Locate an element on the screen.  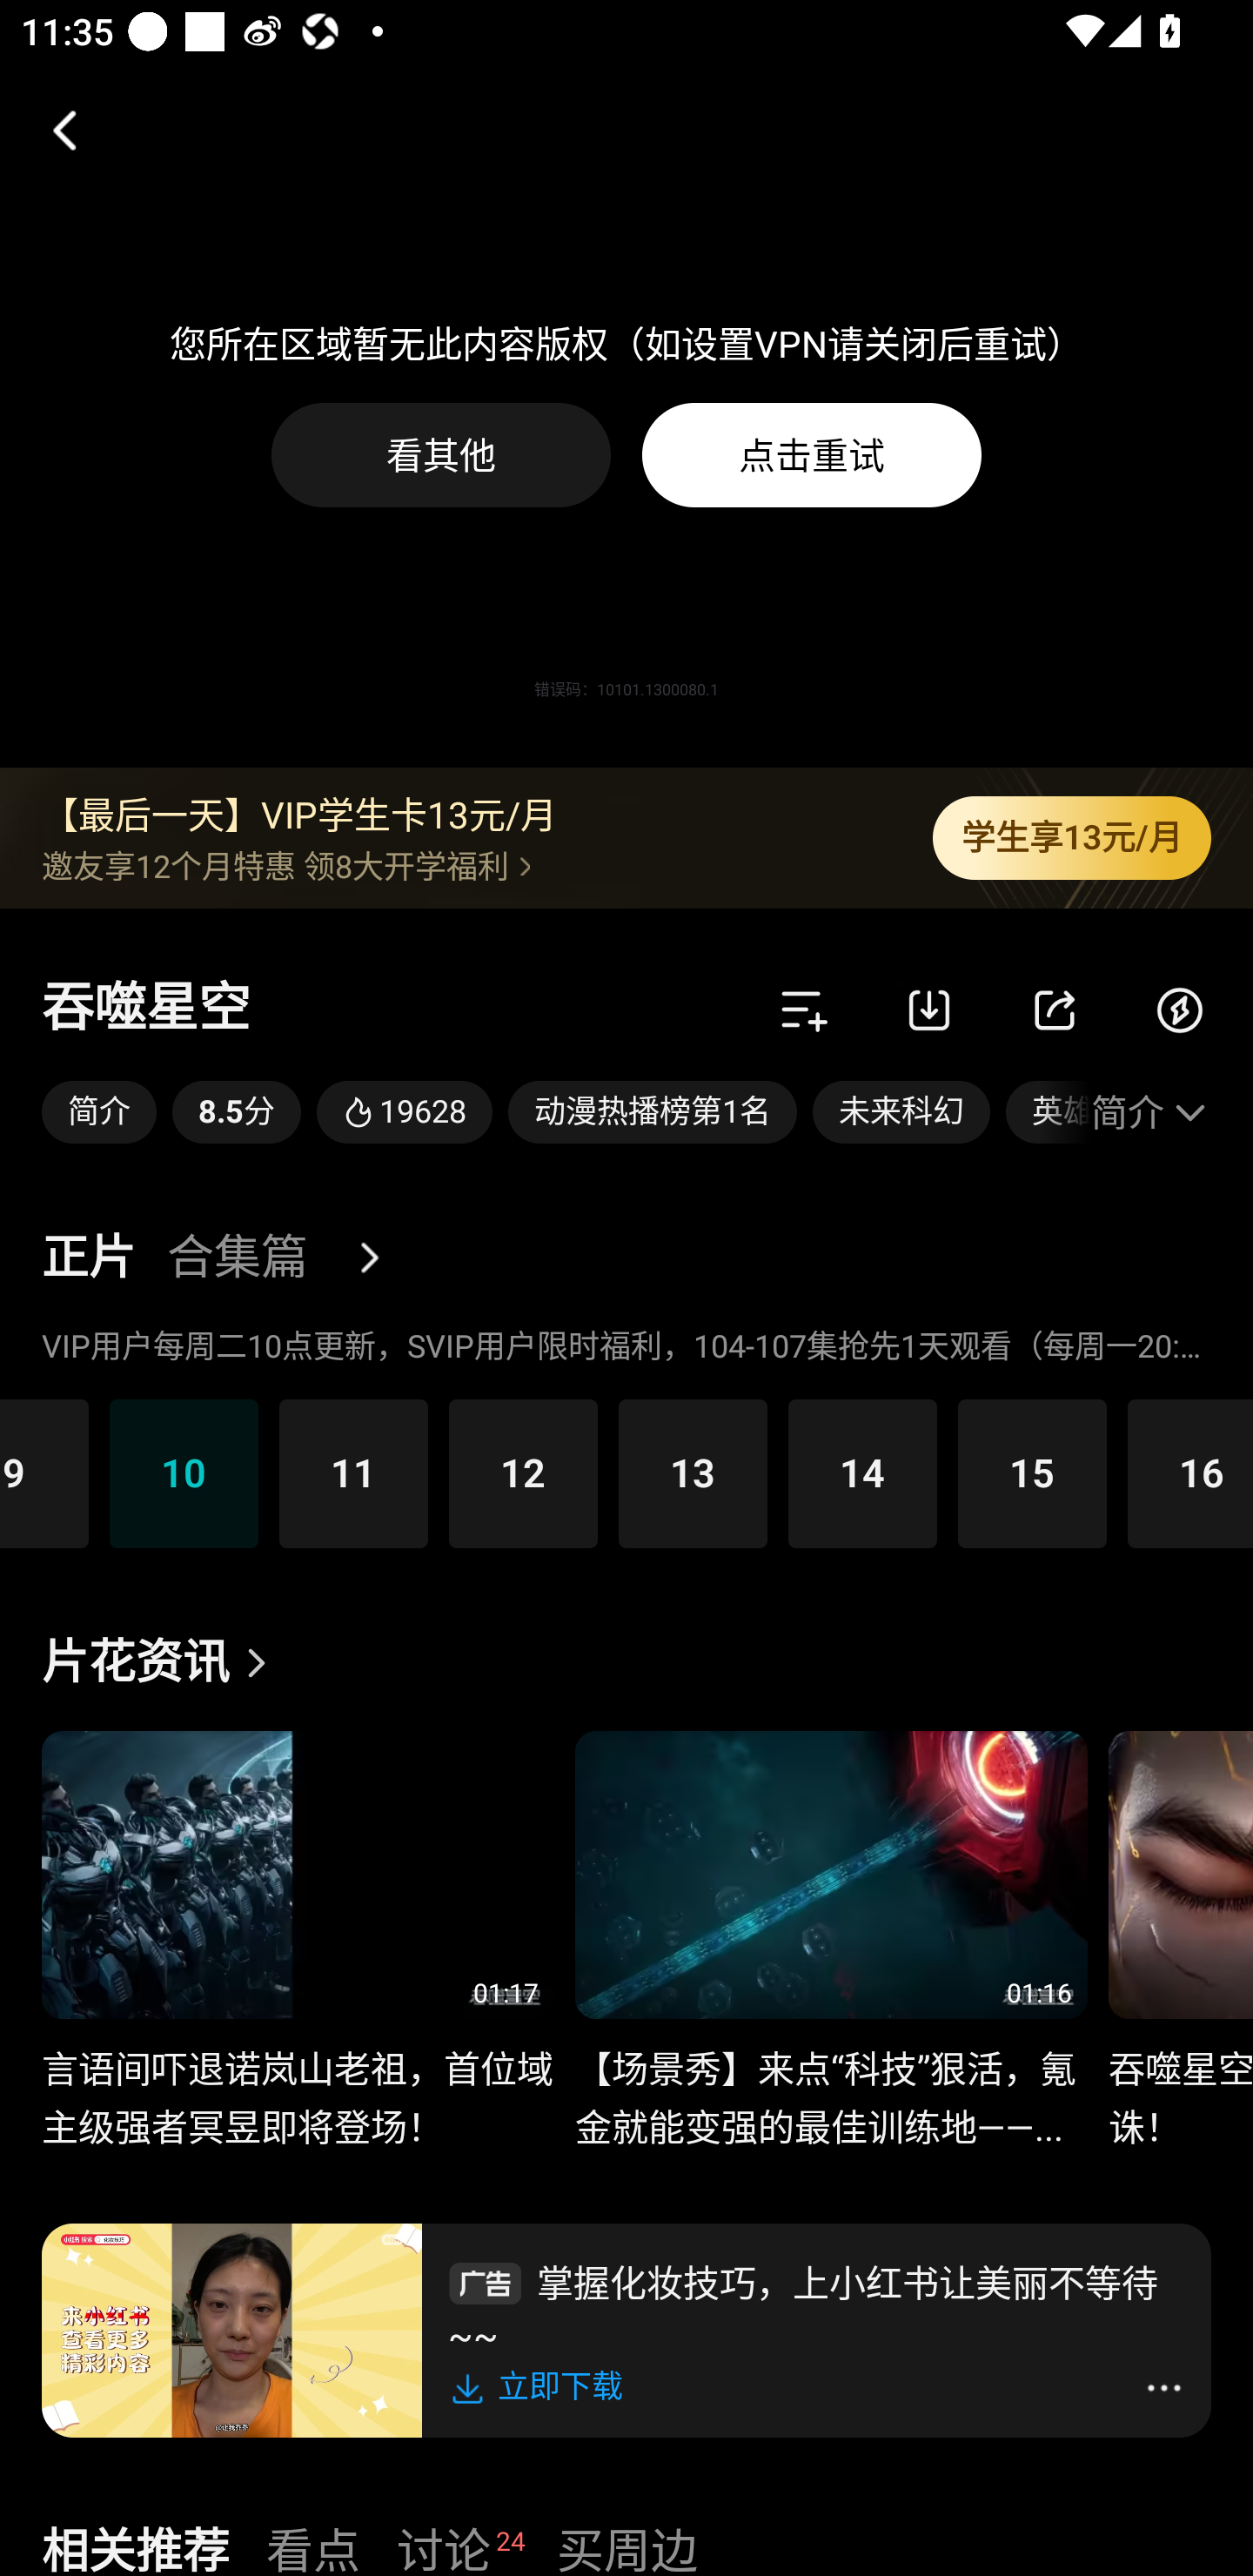
第13集 13 is located at coordinates (693, 1472).